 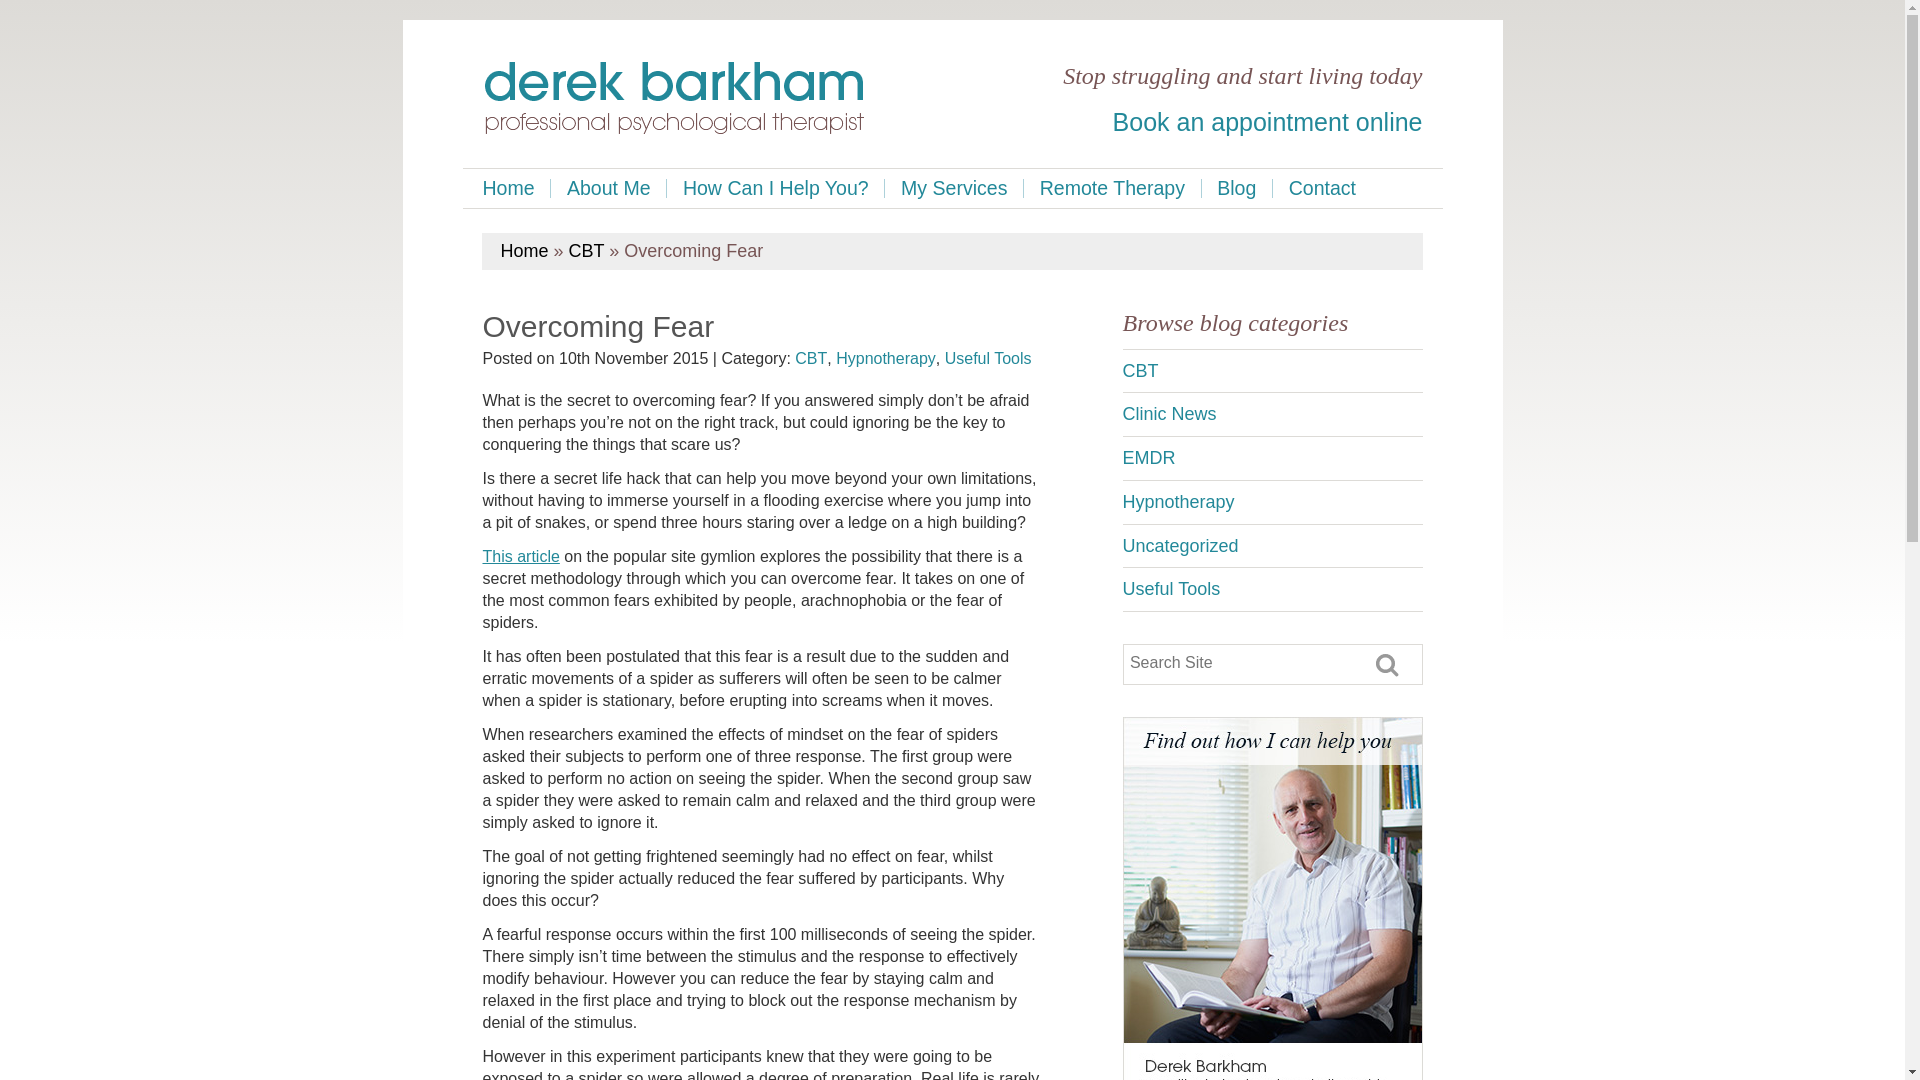 What do you see at coordinates (1272, 458) in the screenshot?
I see `EMDR` at bounding box center [1272, 458].